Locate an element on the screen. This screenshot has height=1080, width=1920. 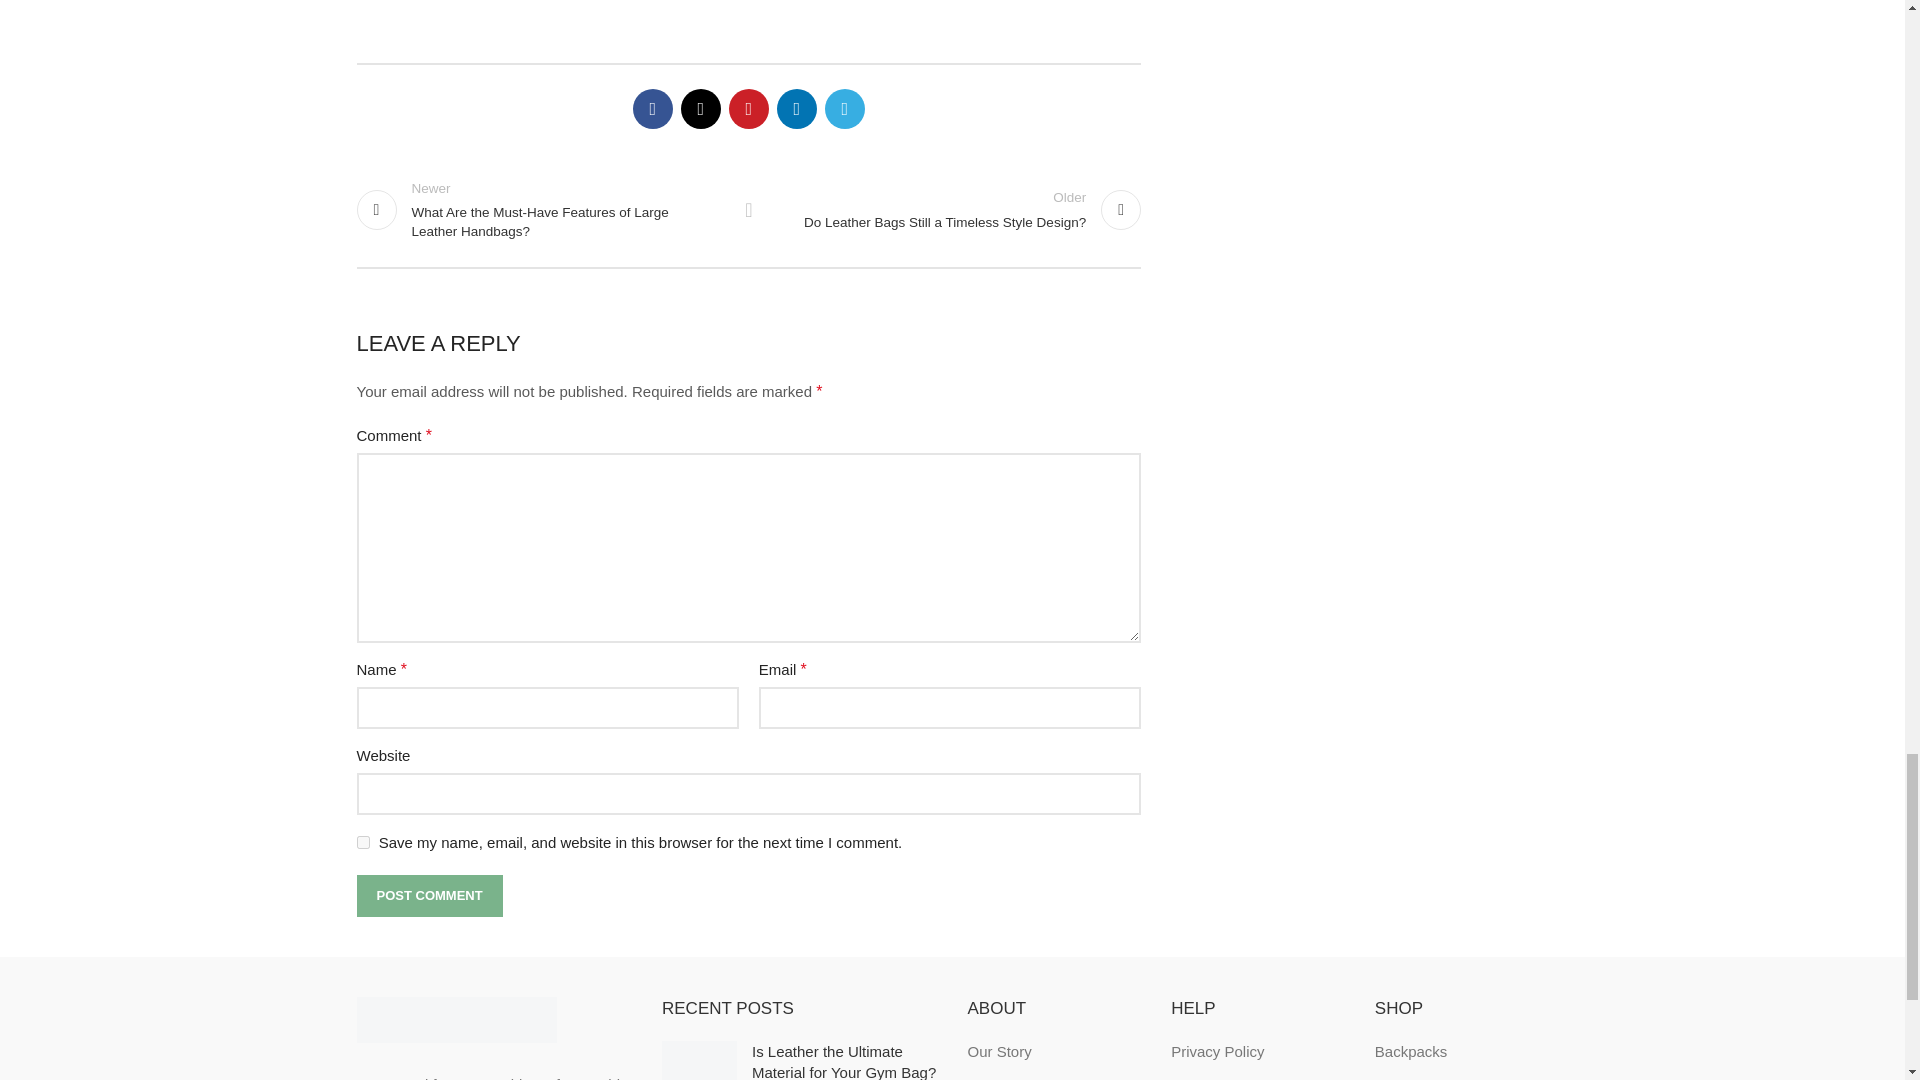
yes is located at coordinates (954, 210).